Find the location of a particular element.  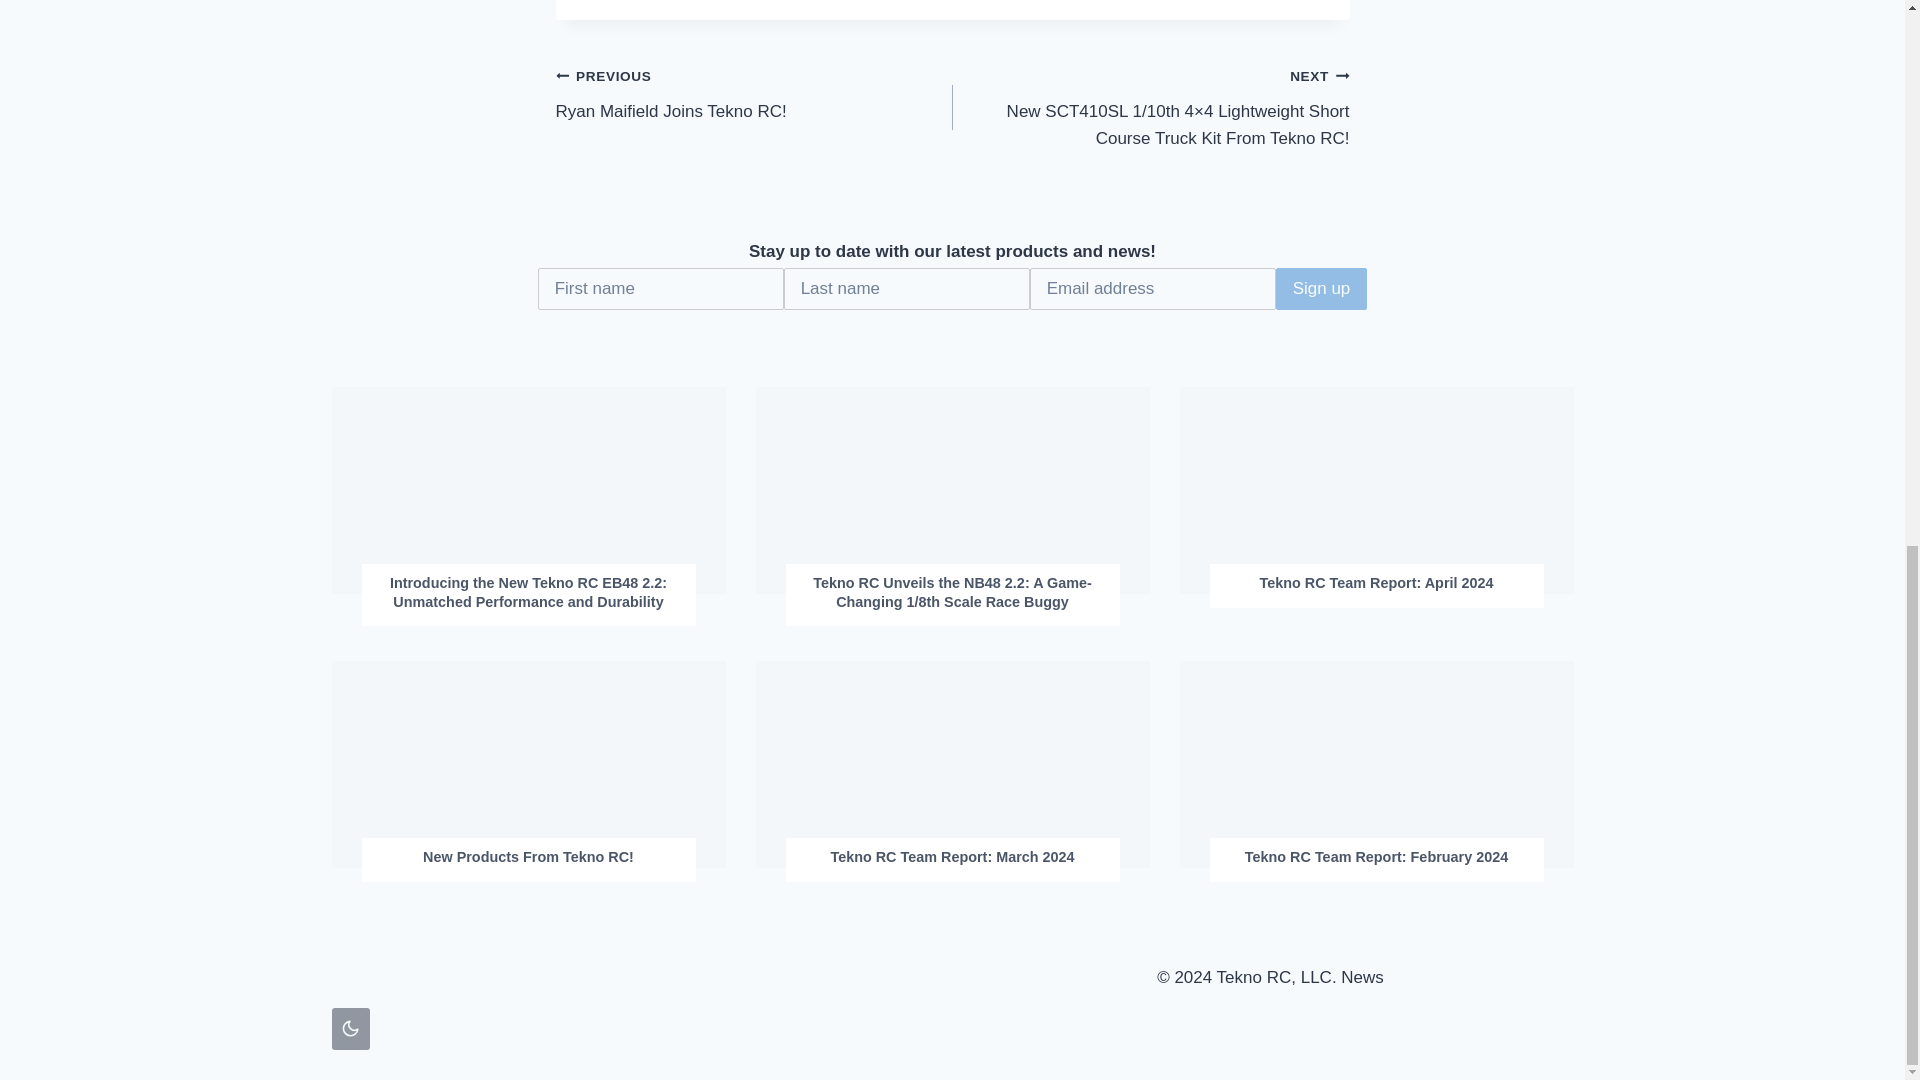

Sign up is located at coordinates (1322, 288).